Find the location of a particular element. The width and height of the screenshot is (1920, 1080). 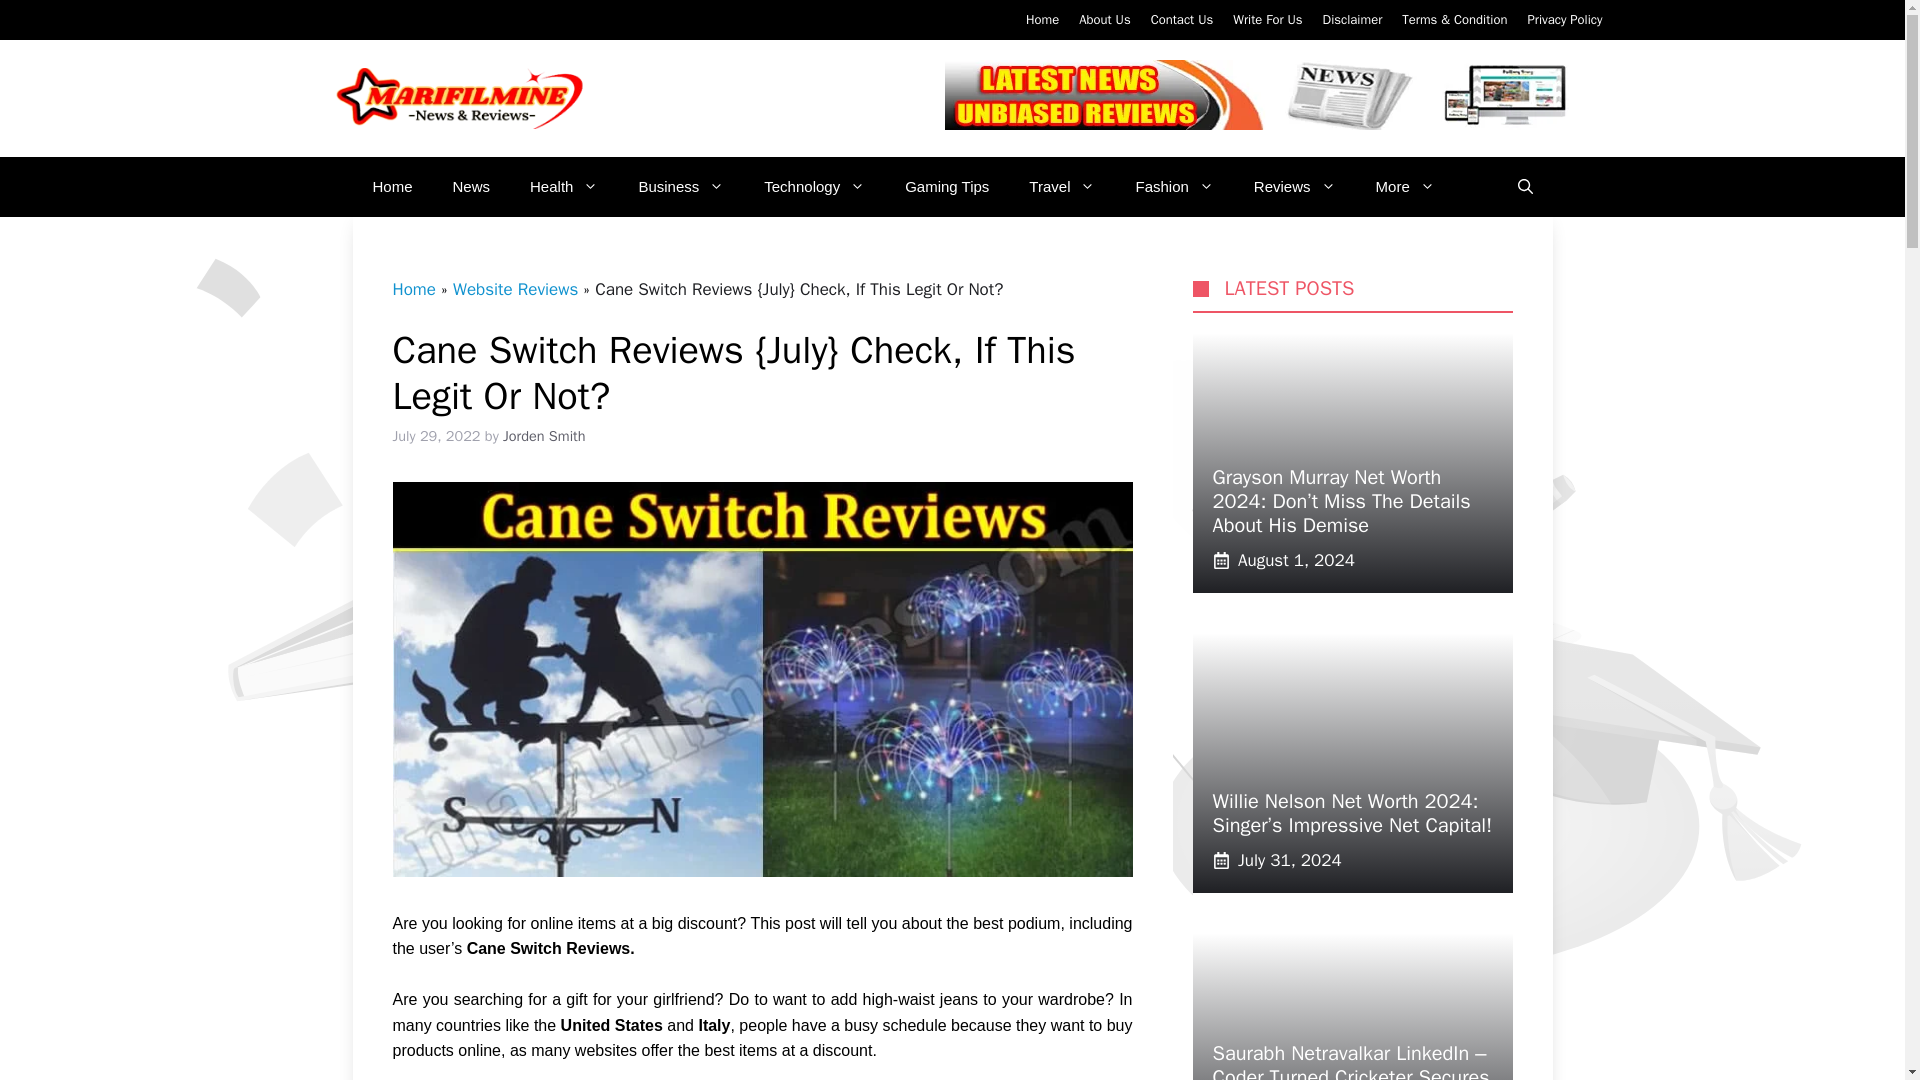

View all posts by Jorden Smith is located at coordinates (544, 435).